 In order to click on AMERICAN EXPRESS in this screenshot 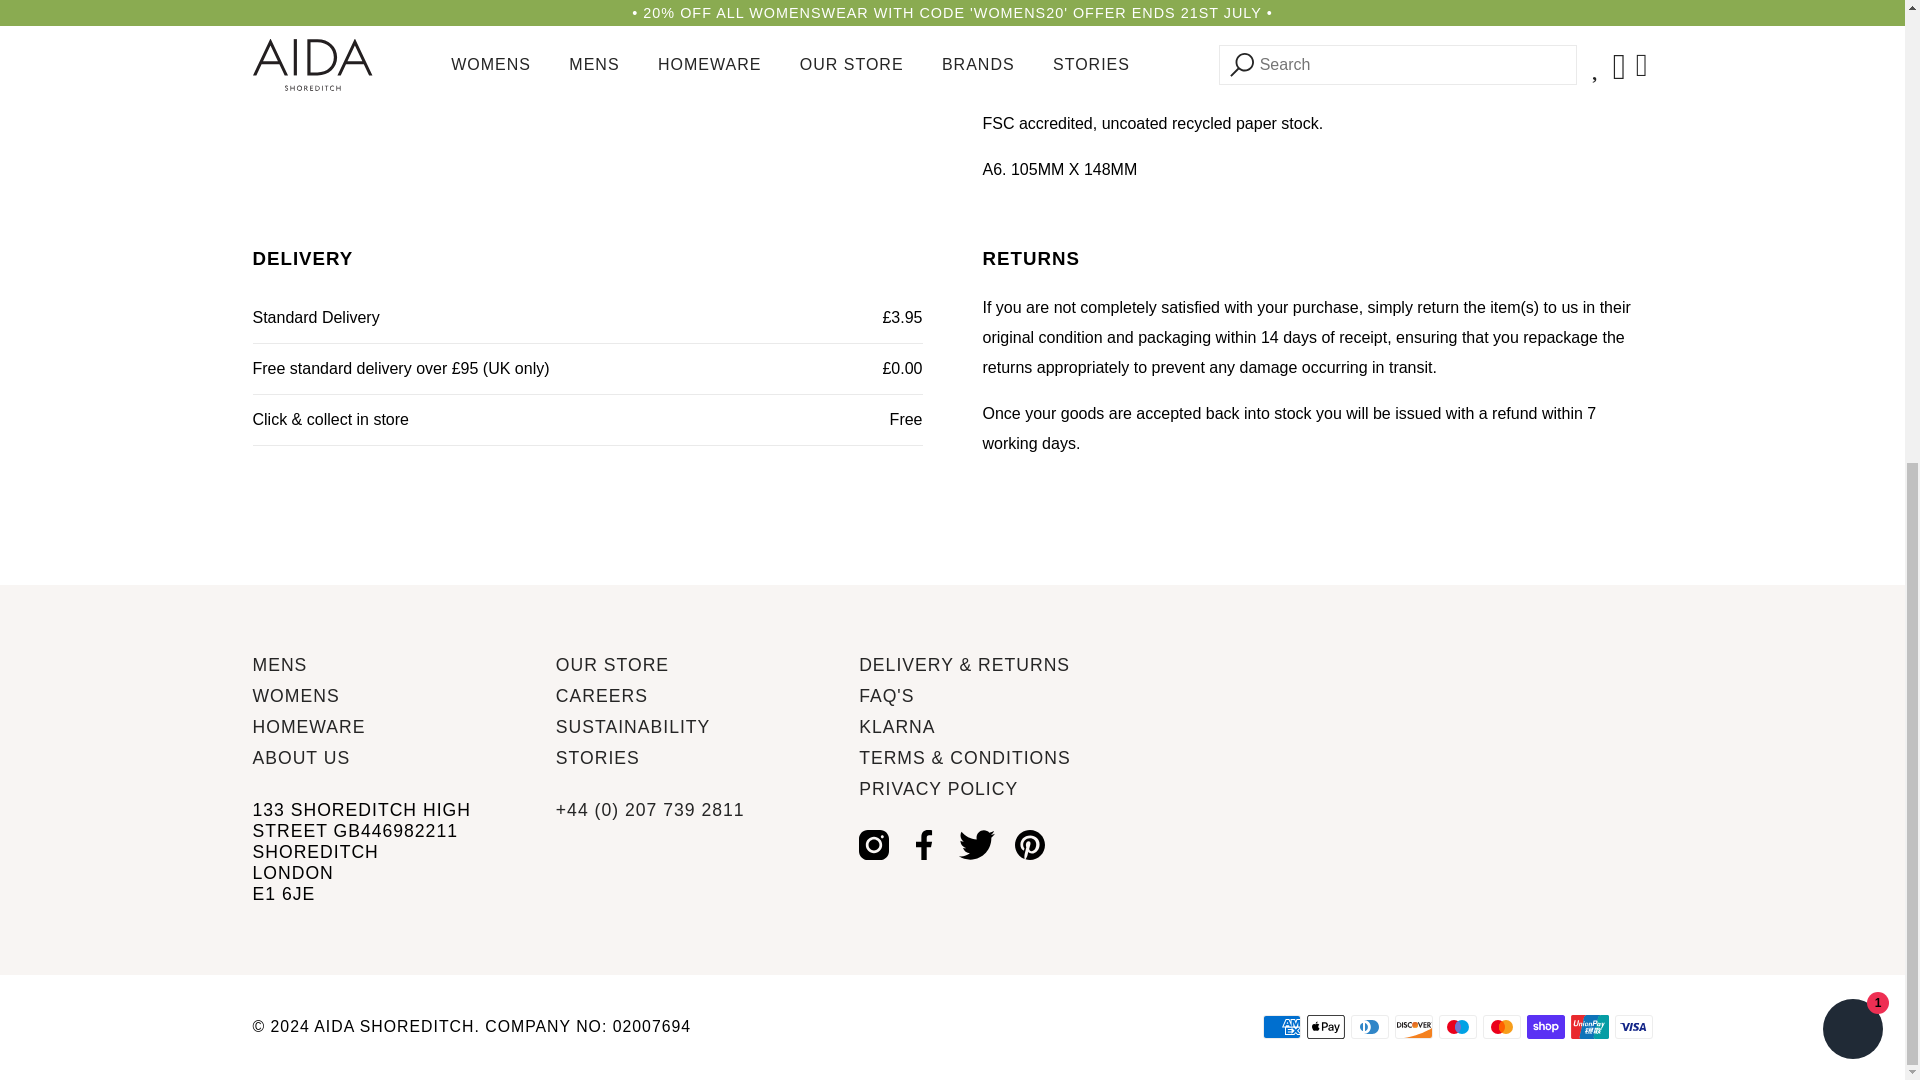, I will do `click(1280, 1026)`.